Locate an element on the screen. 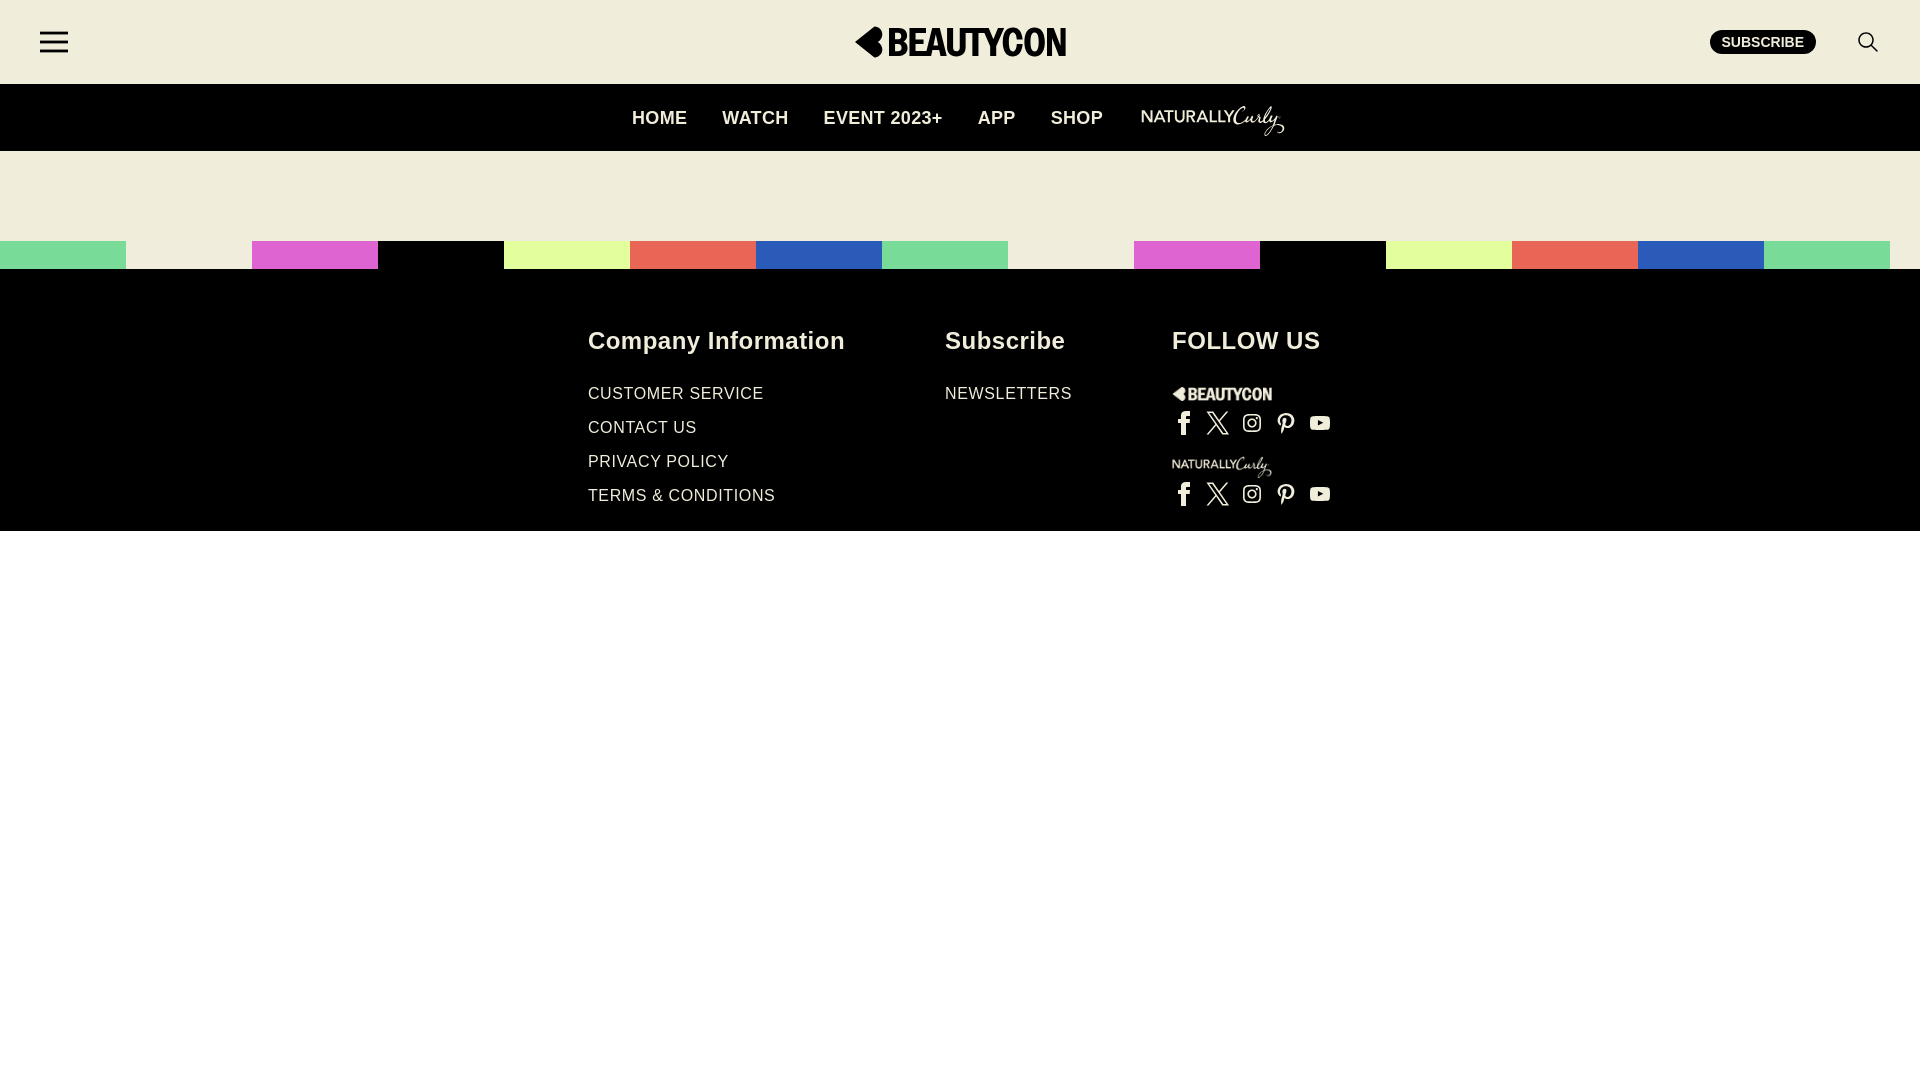 The height and width of the screenshot is (1080, 1920). WATCH is located at coordinates (754, 117).